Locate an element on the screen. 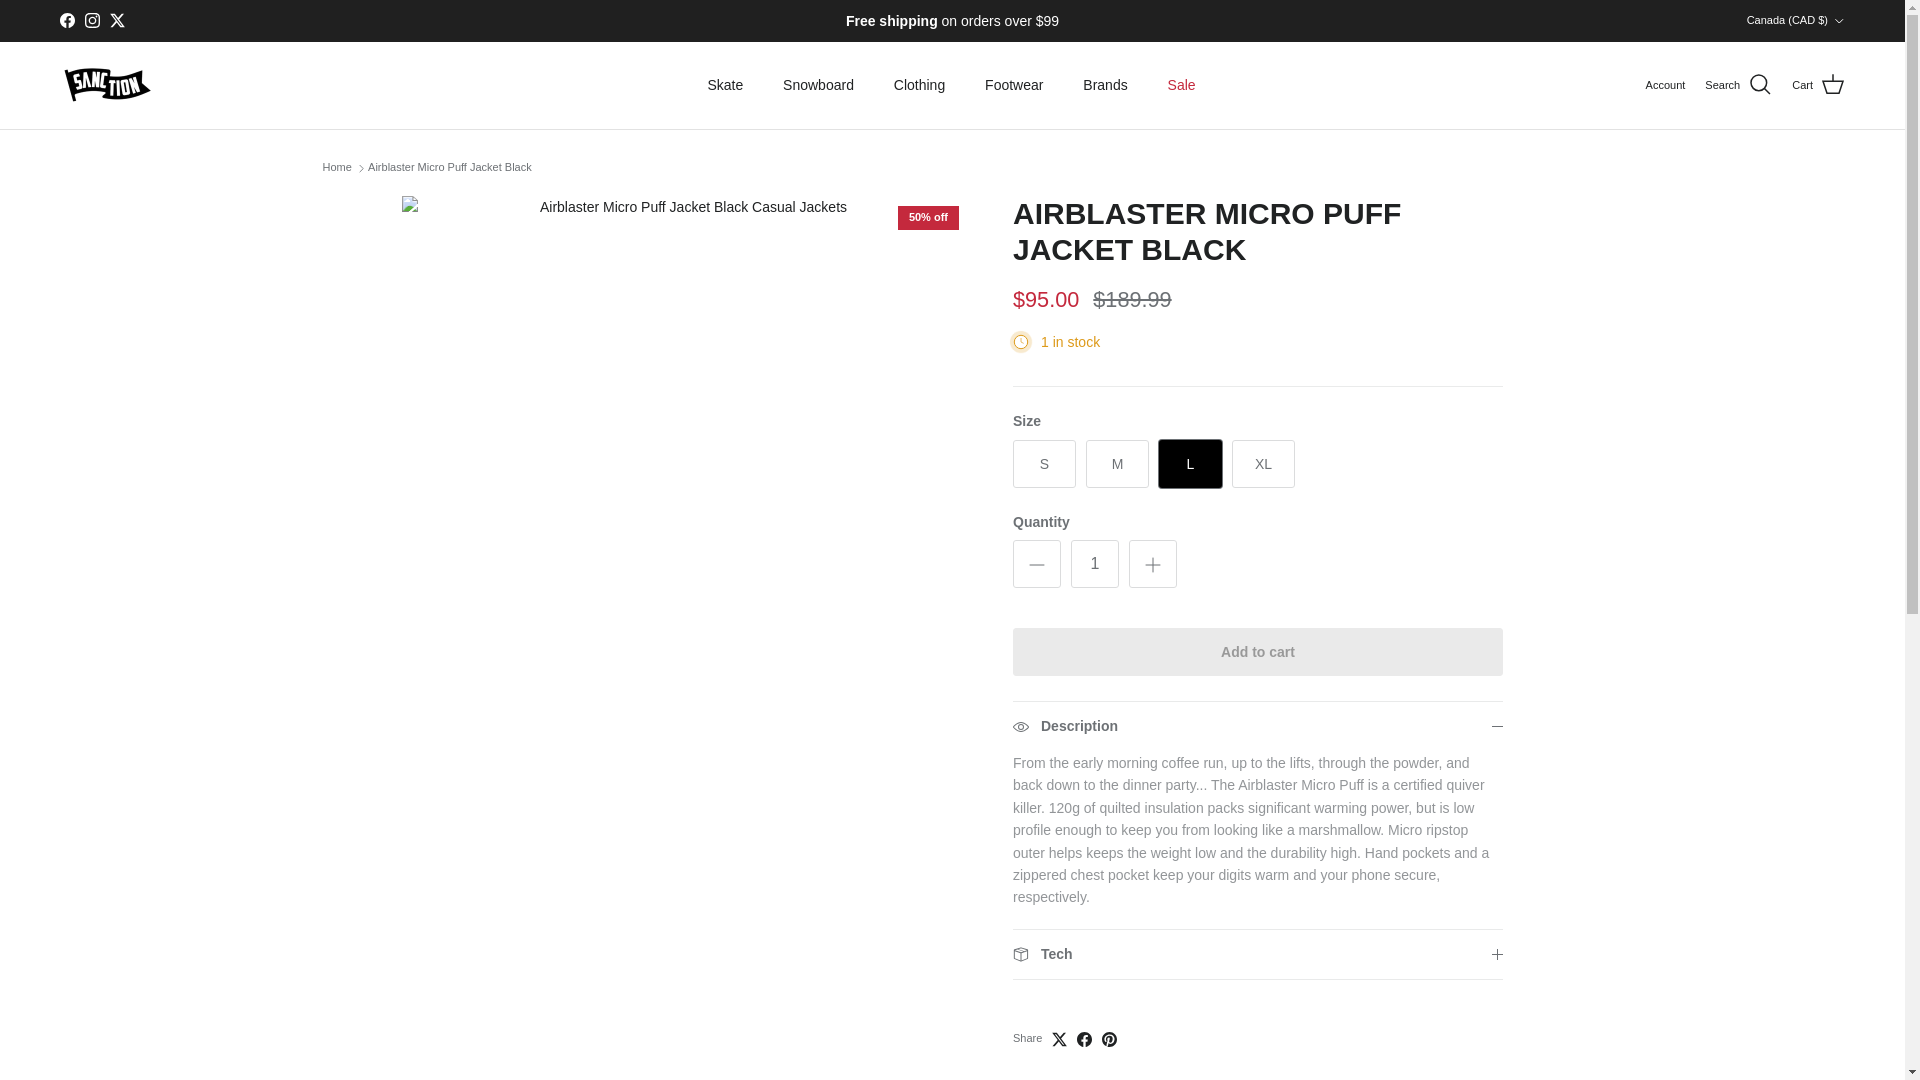 This screenshot has width=1920, height=1080. Search is located at coordinates (1738, 85).